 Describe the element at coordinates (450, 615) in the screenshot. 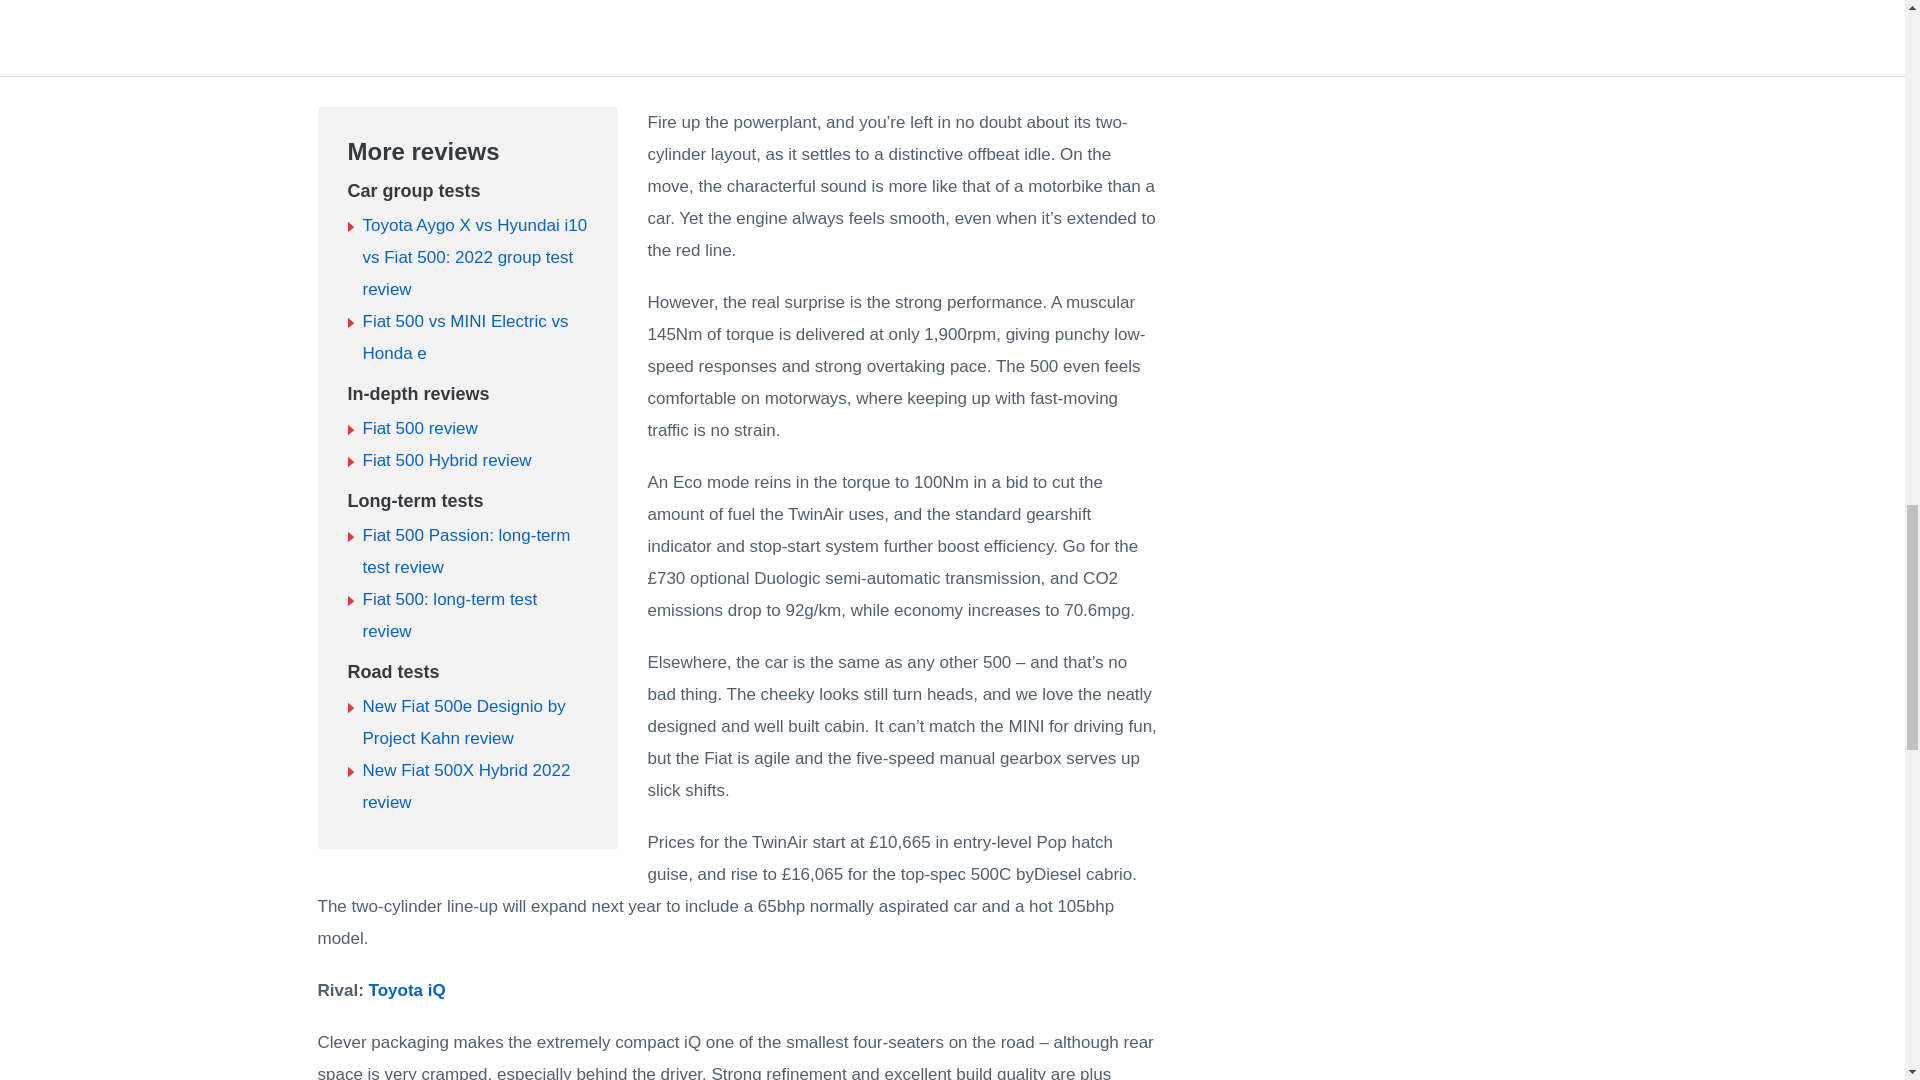

I see `Fiat 500: long-term test review` at that location.